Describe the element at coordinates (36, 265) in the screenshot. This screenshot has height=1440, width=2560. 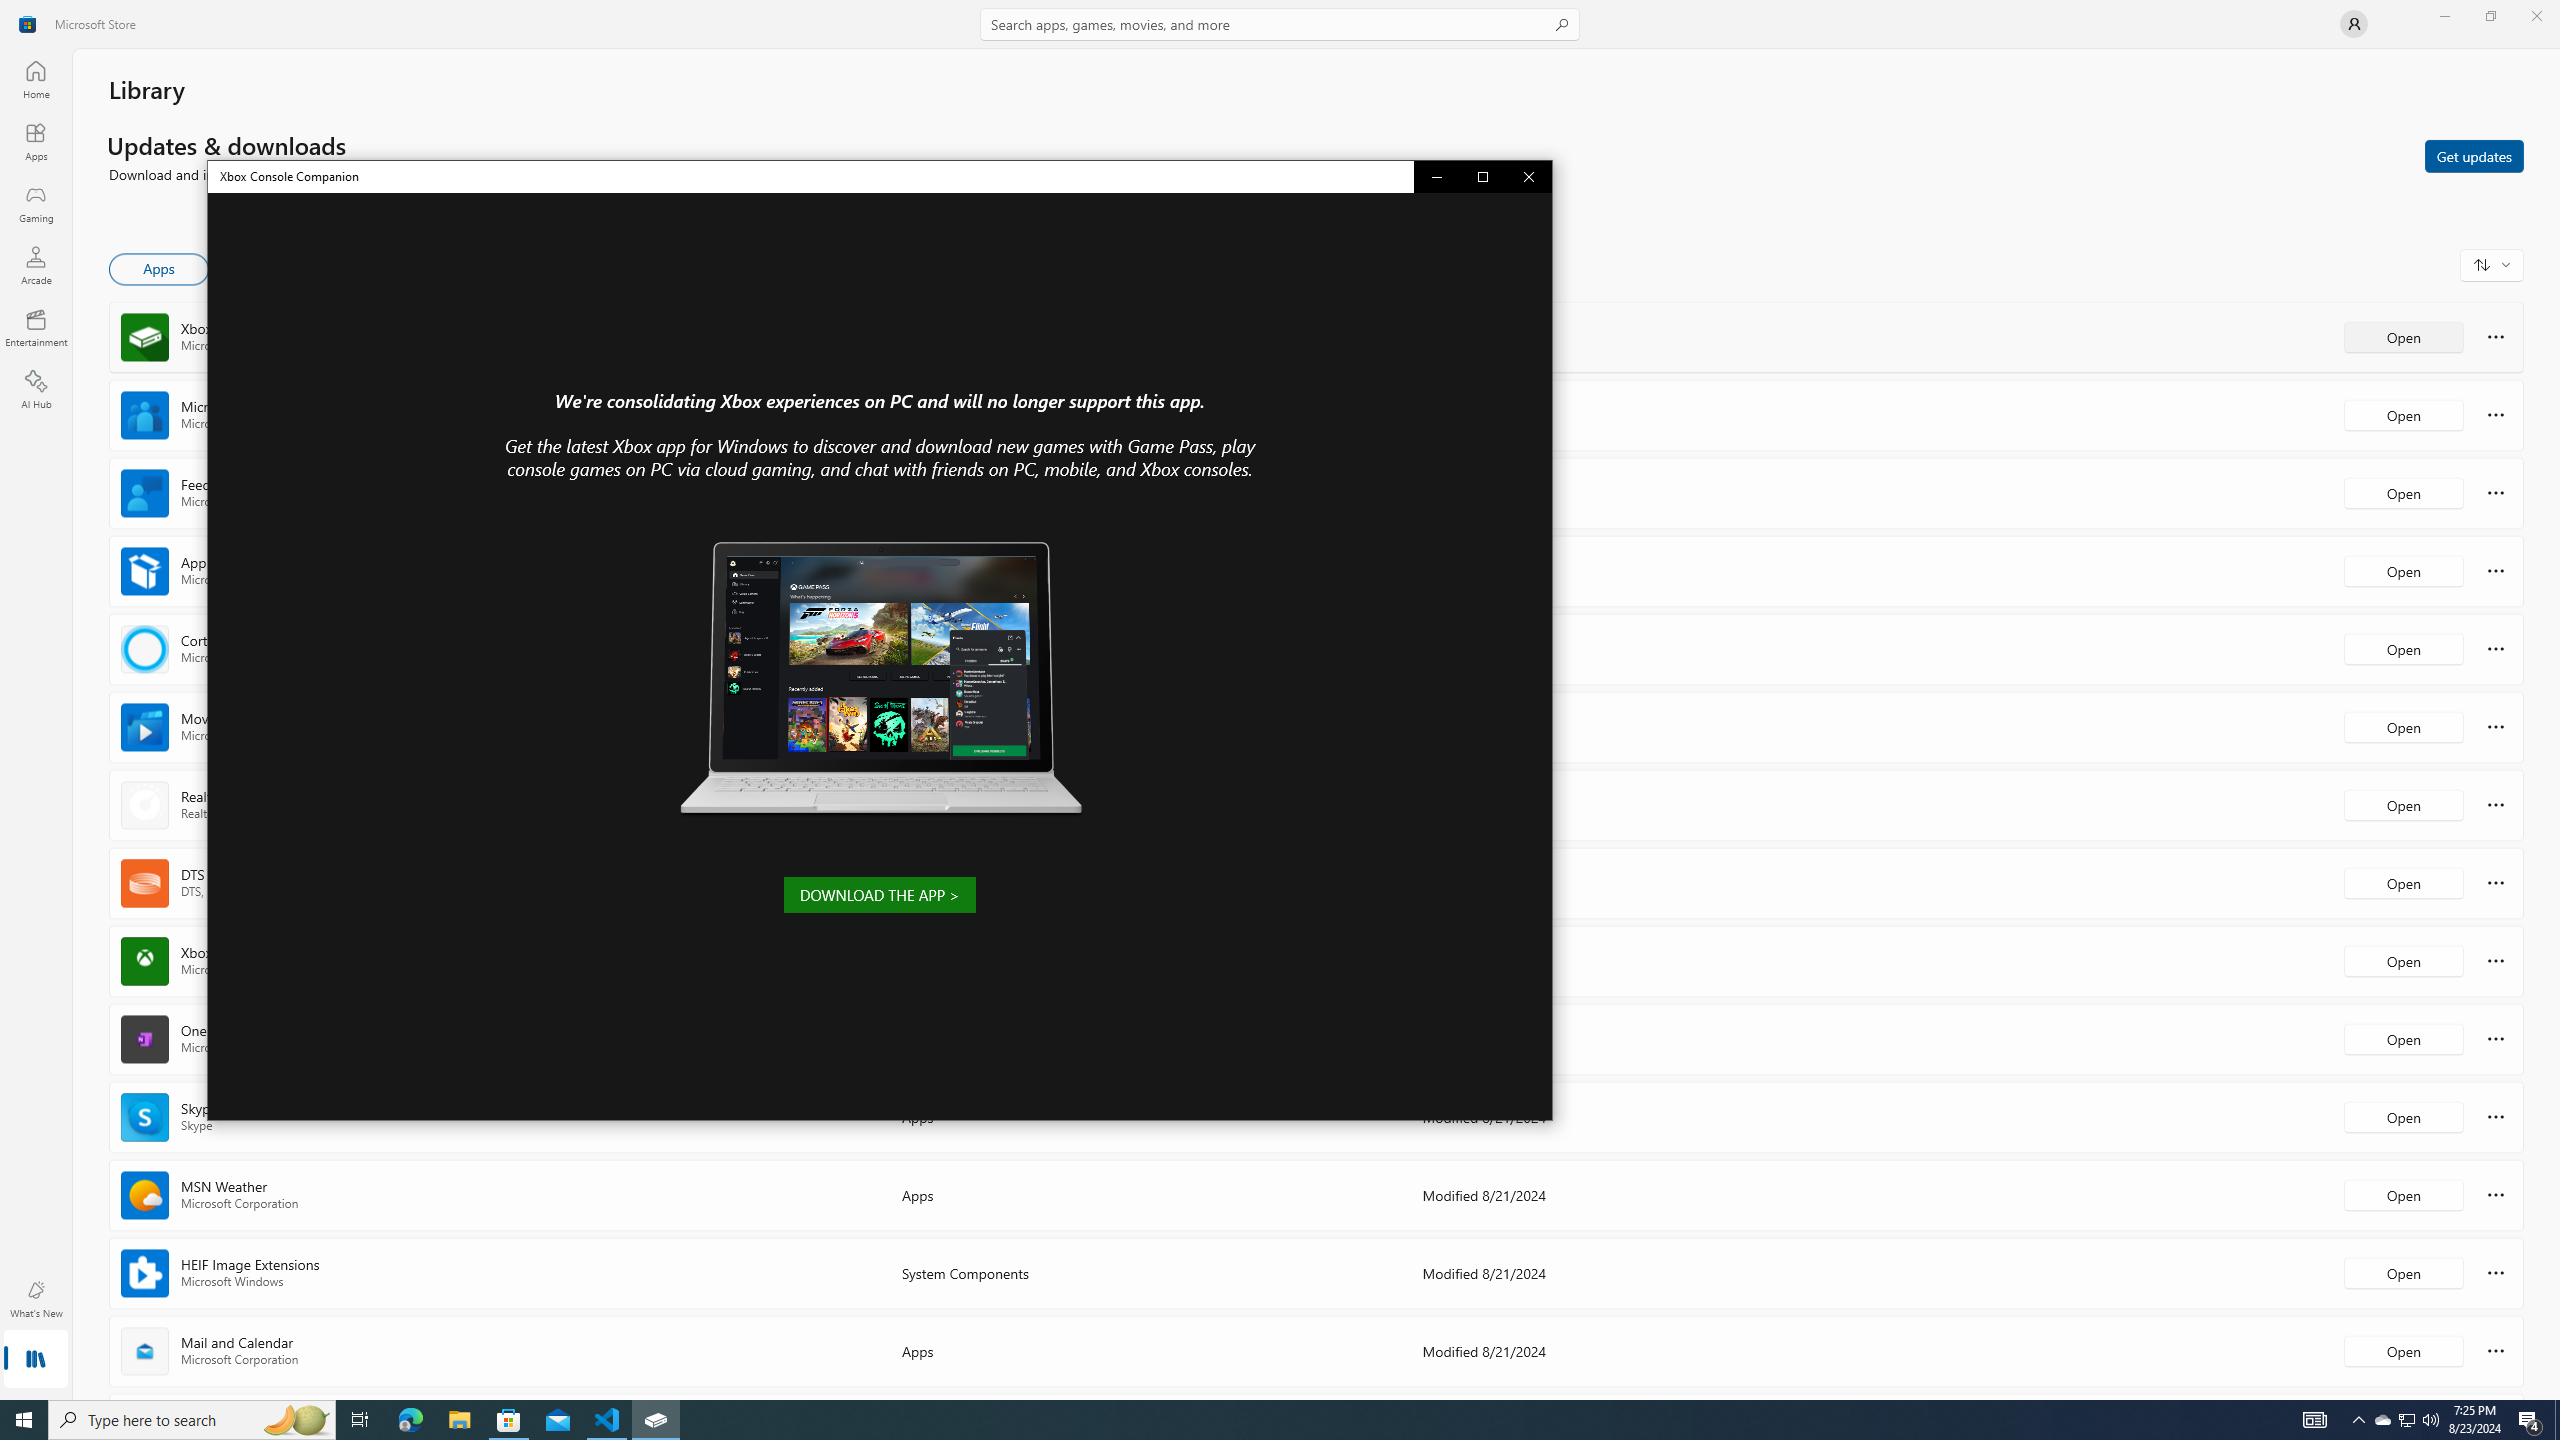
I see `Gaming` at that location.